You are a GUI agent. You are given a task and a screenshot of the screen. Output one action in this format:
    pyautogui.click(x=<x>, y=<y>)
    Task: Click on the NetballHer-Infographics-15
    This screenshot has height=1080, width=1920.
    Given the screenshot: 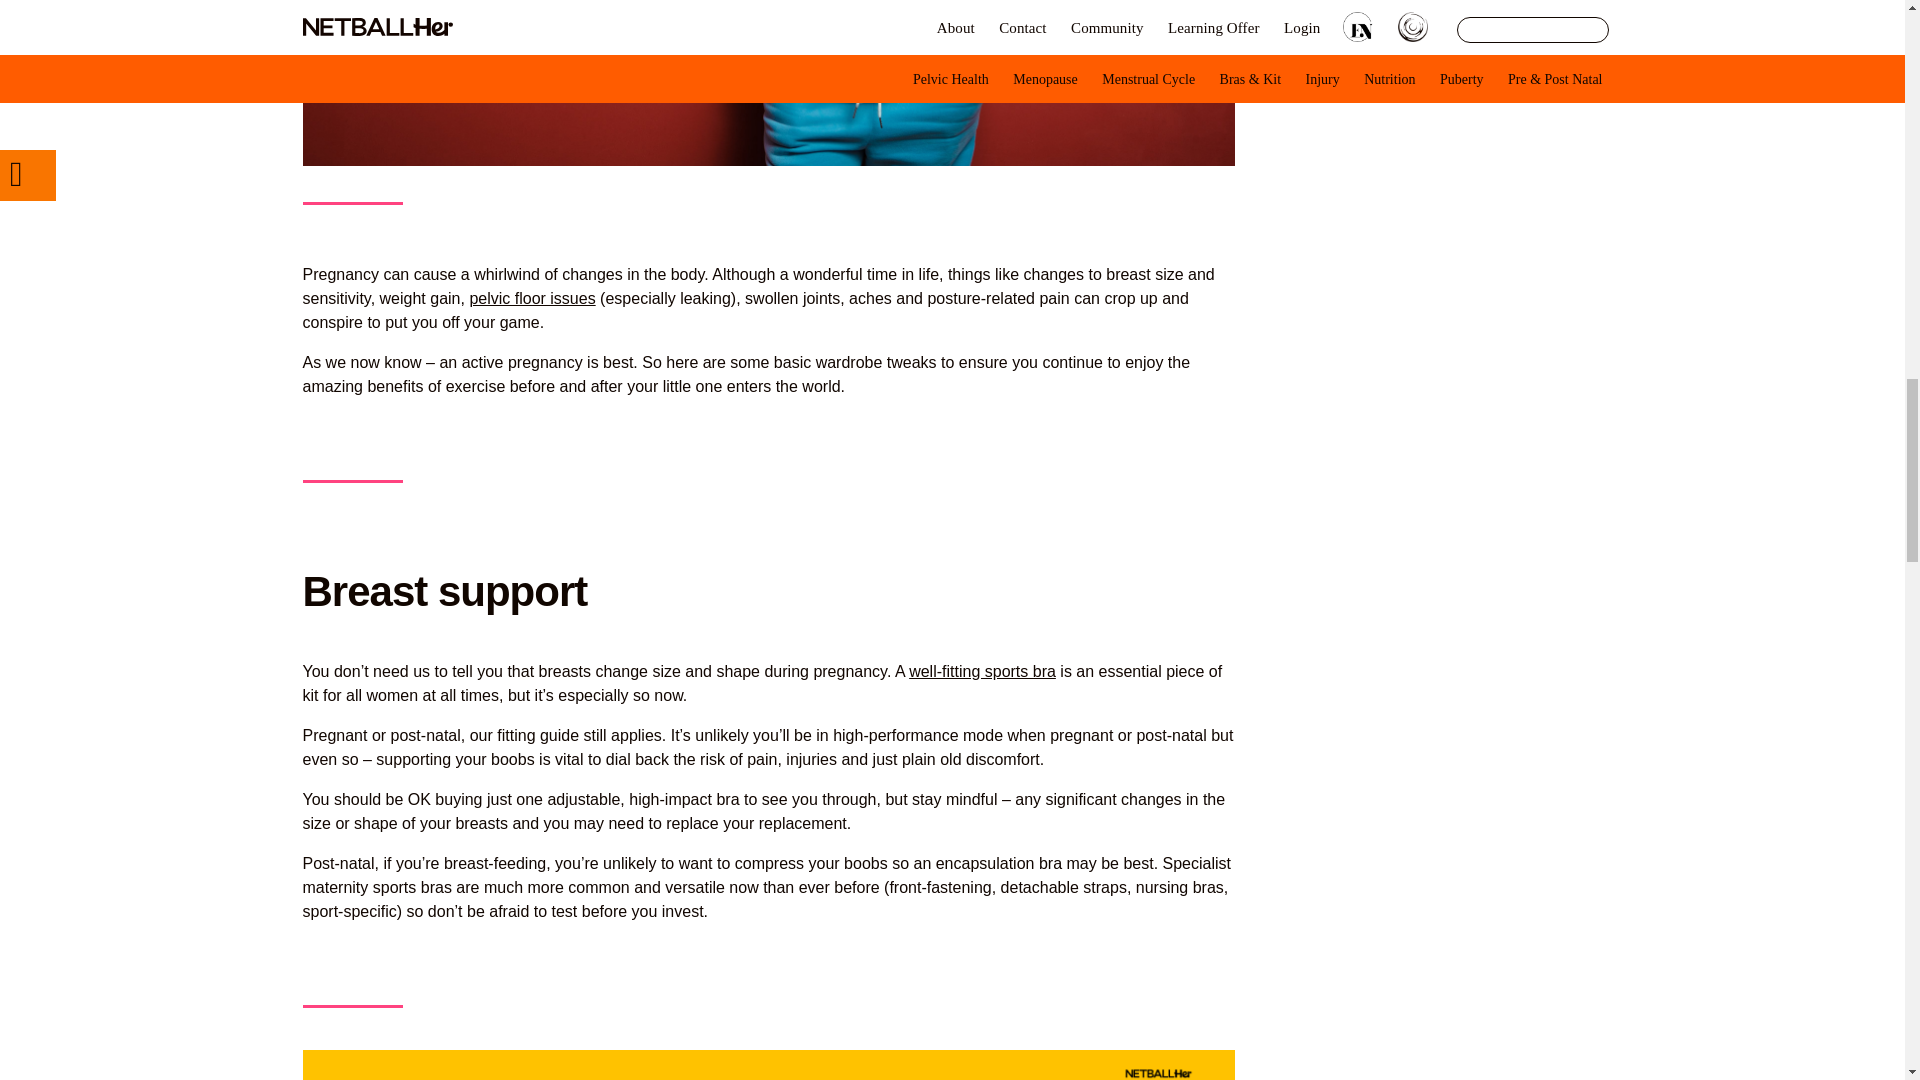 What is the action you would take?
    pyautogui.click(x=768, y=1064)
    